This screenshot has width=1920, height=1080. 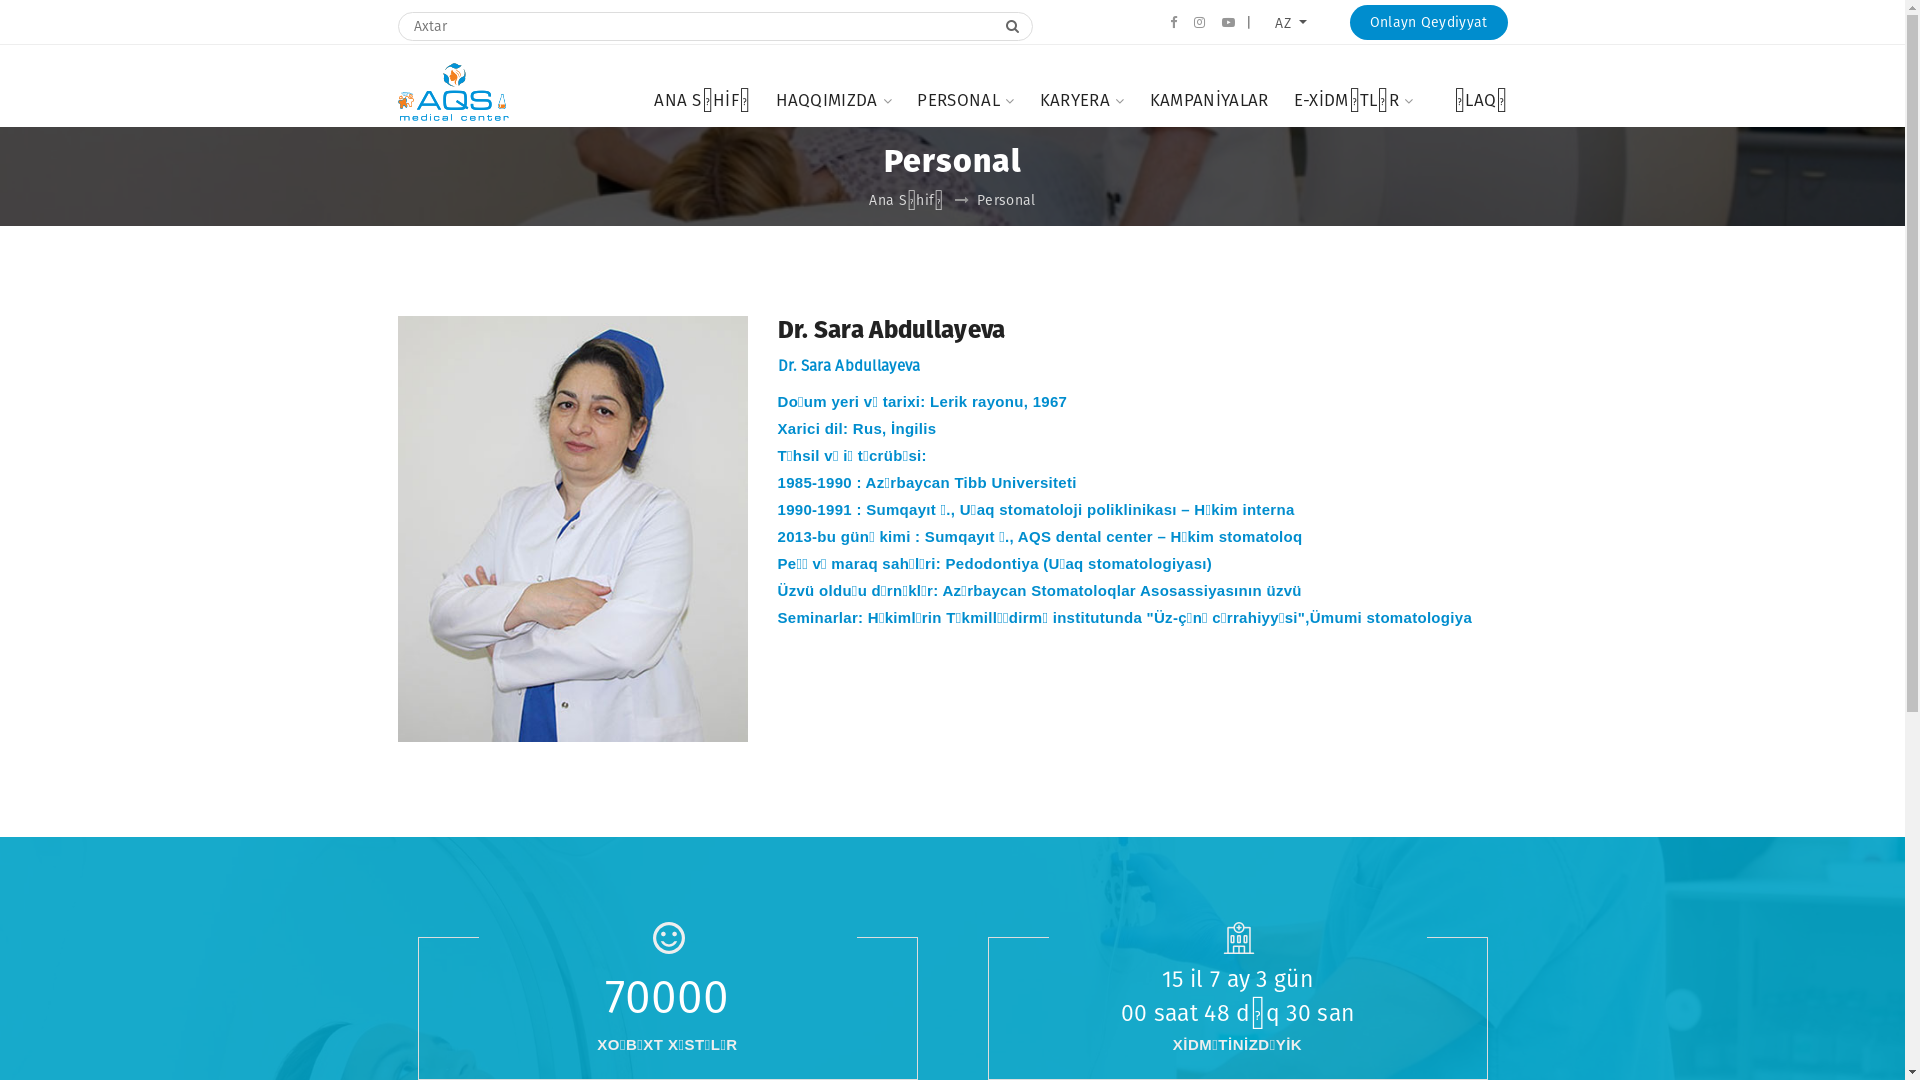 I want to click on Onlayn Qeydiyyat, so click(x=1429, y=22).